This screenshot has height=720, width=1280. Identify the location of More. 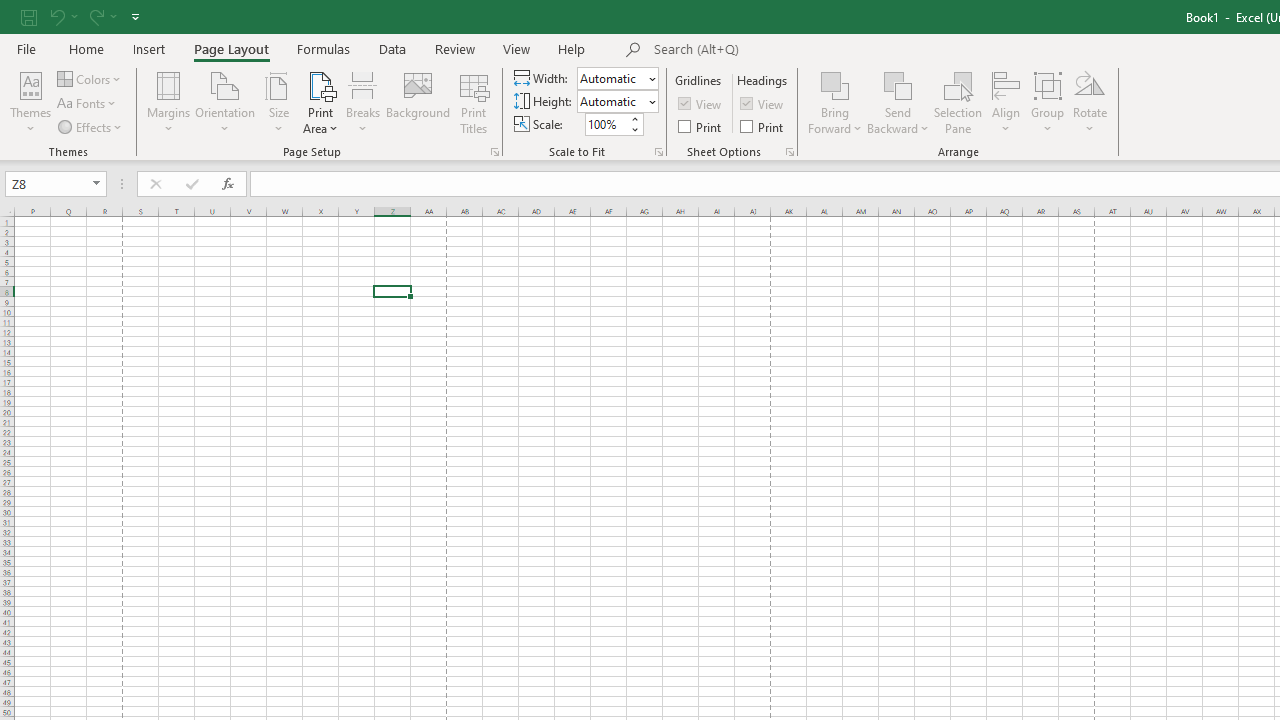
(634, 118).